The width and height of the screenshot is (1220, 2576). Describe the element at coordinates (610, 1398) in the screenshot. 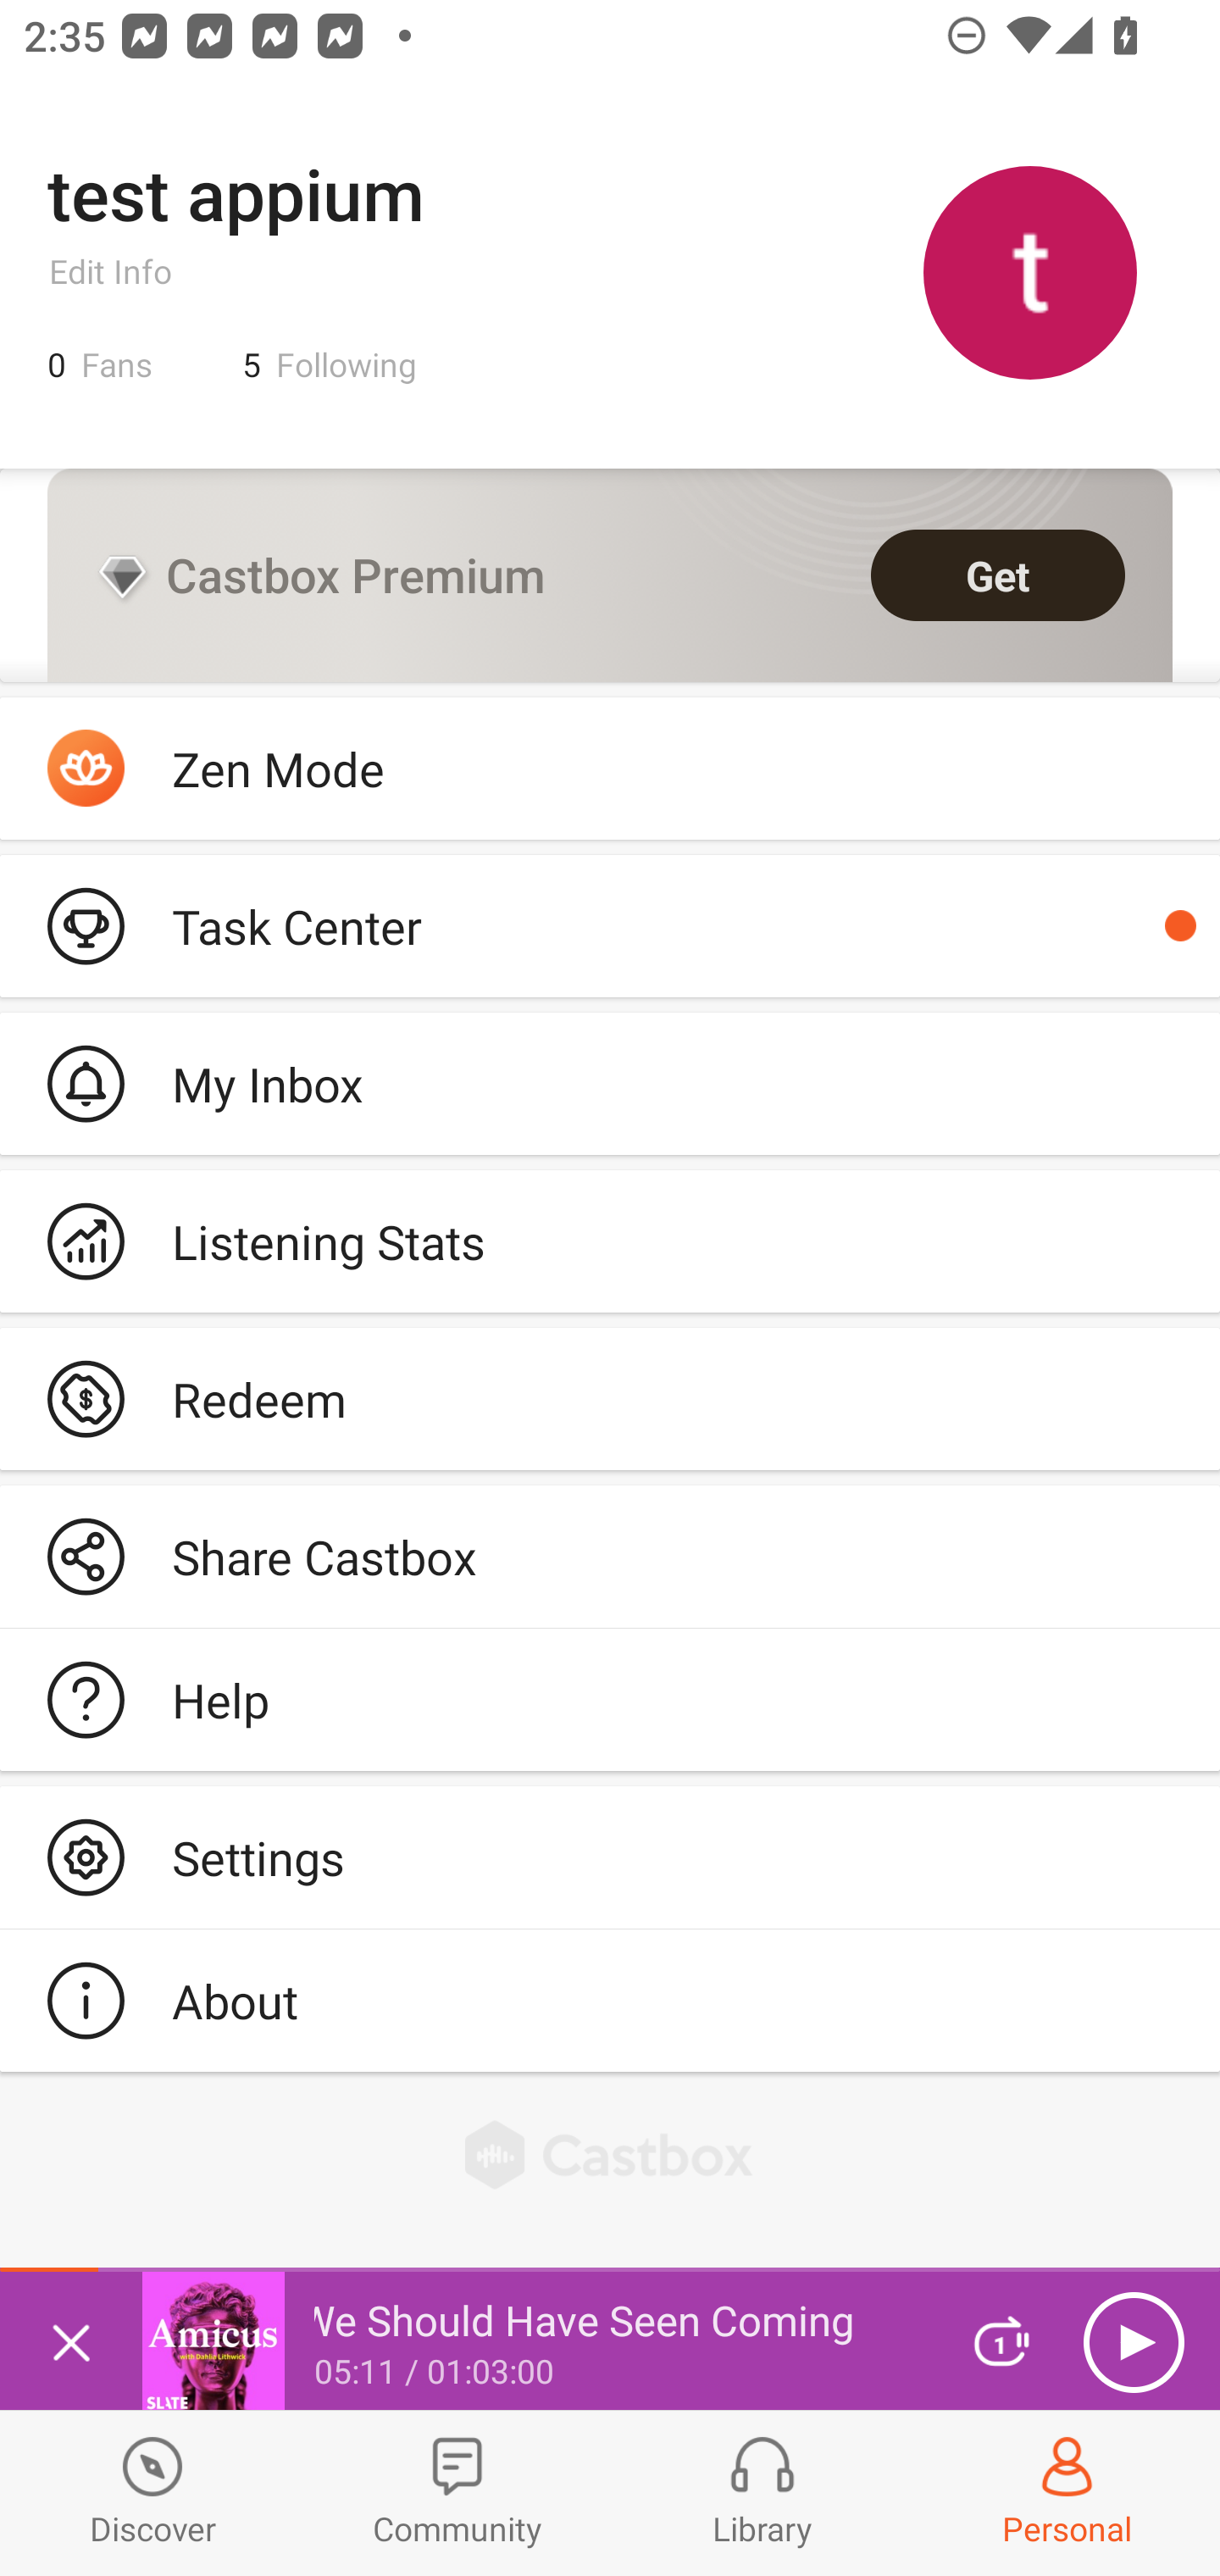

I see ` Redeem` at that location.